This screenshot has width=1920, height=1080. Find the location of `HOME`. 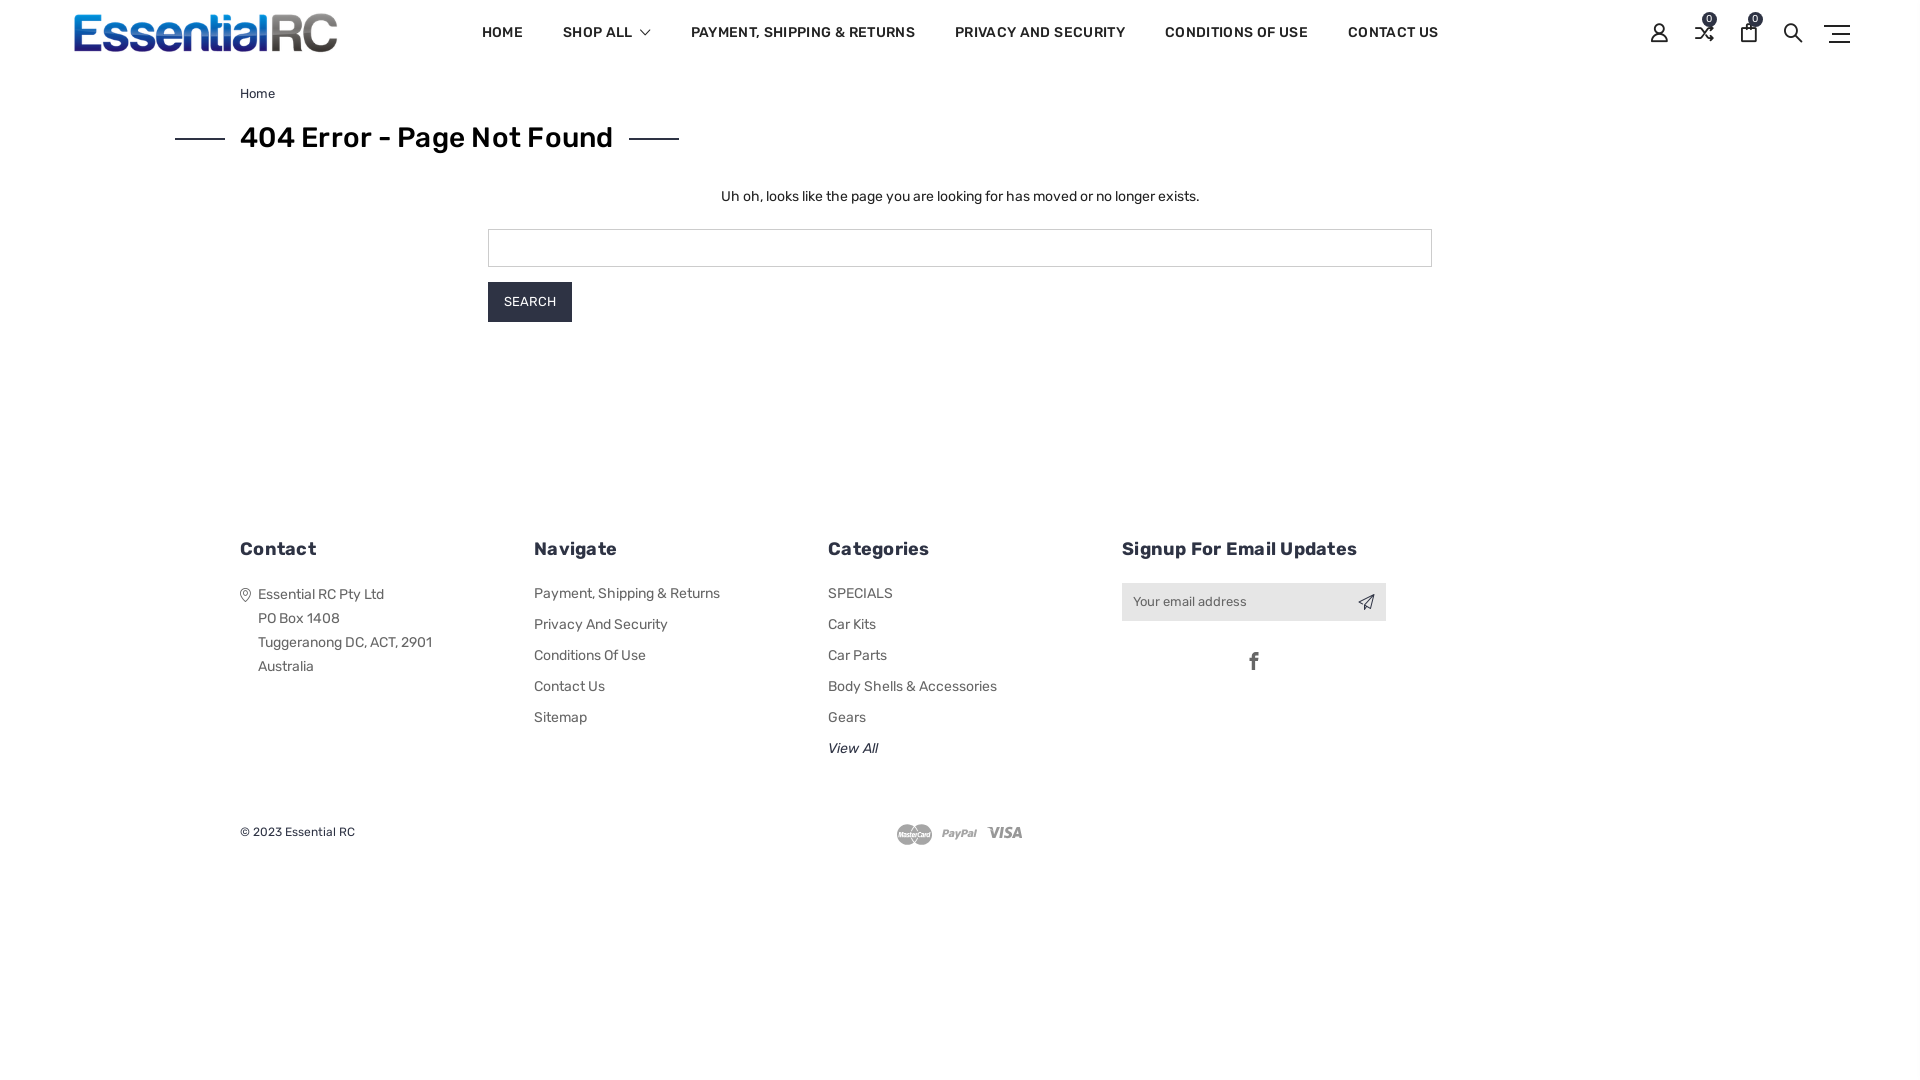

HOME is located at coordinates (502, 46).